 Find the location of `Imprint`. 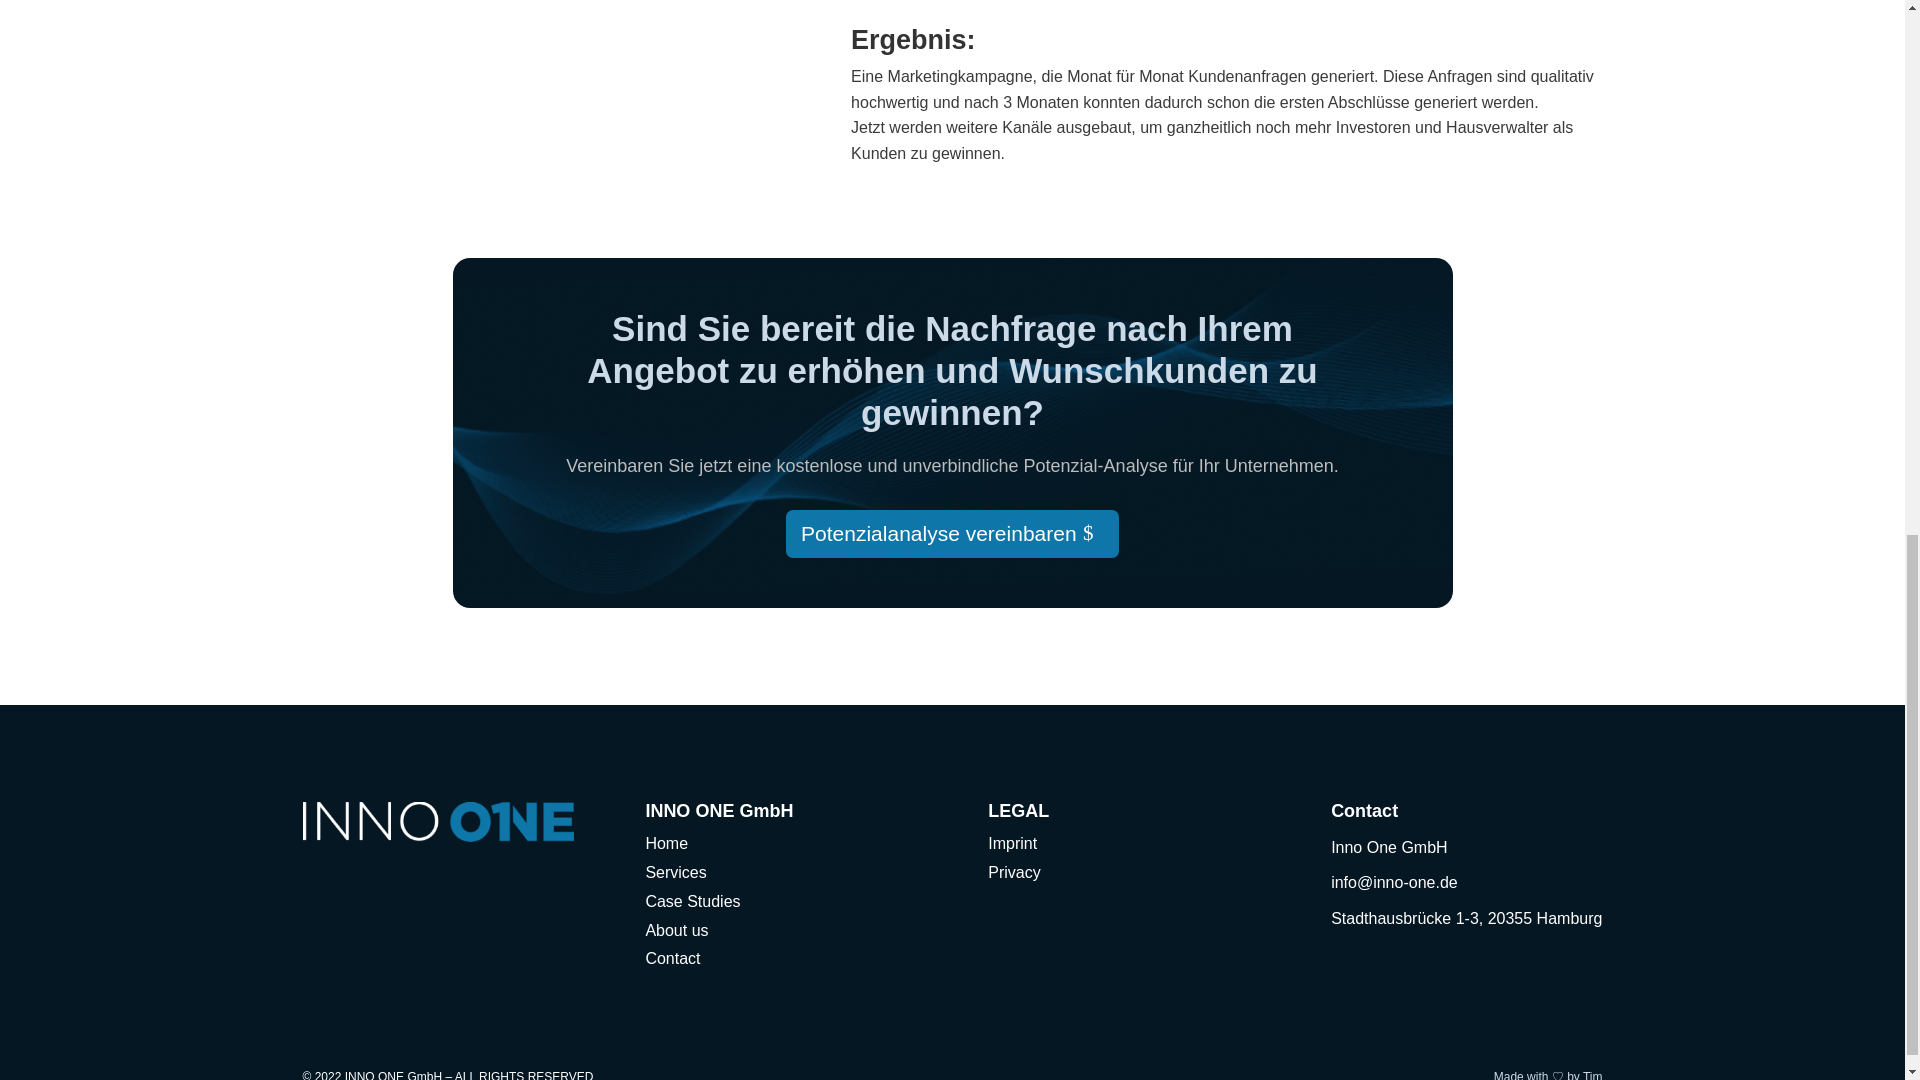

Imprint is located at coordinates (1012, 843).